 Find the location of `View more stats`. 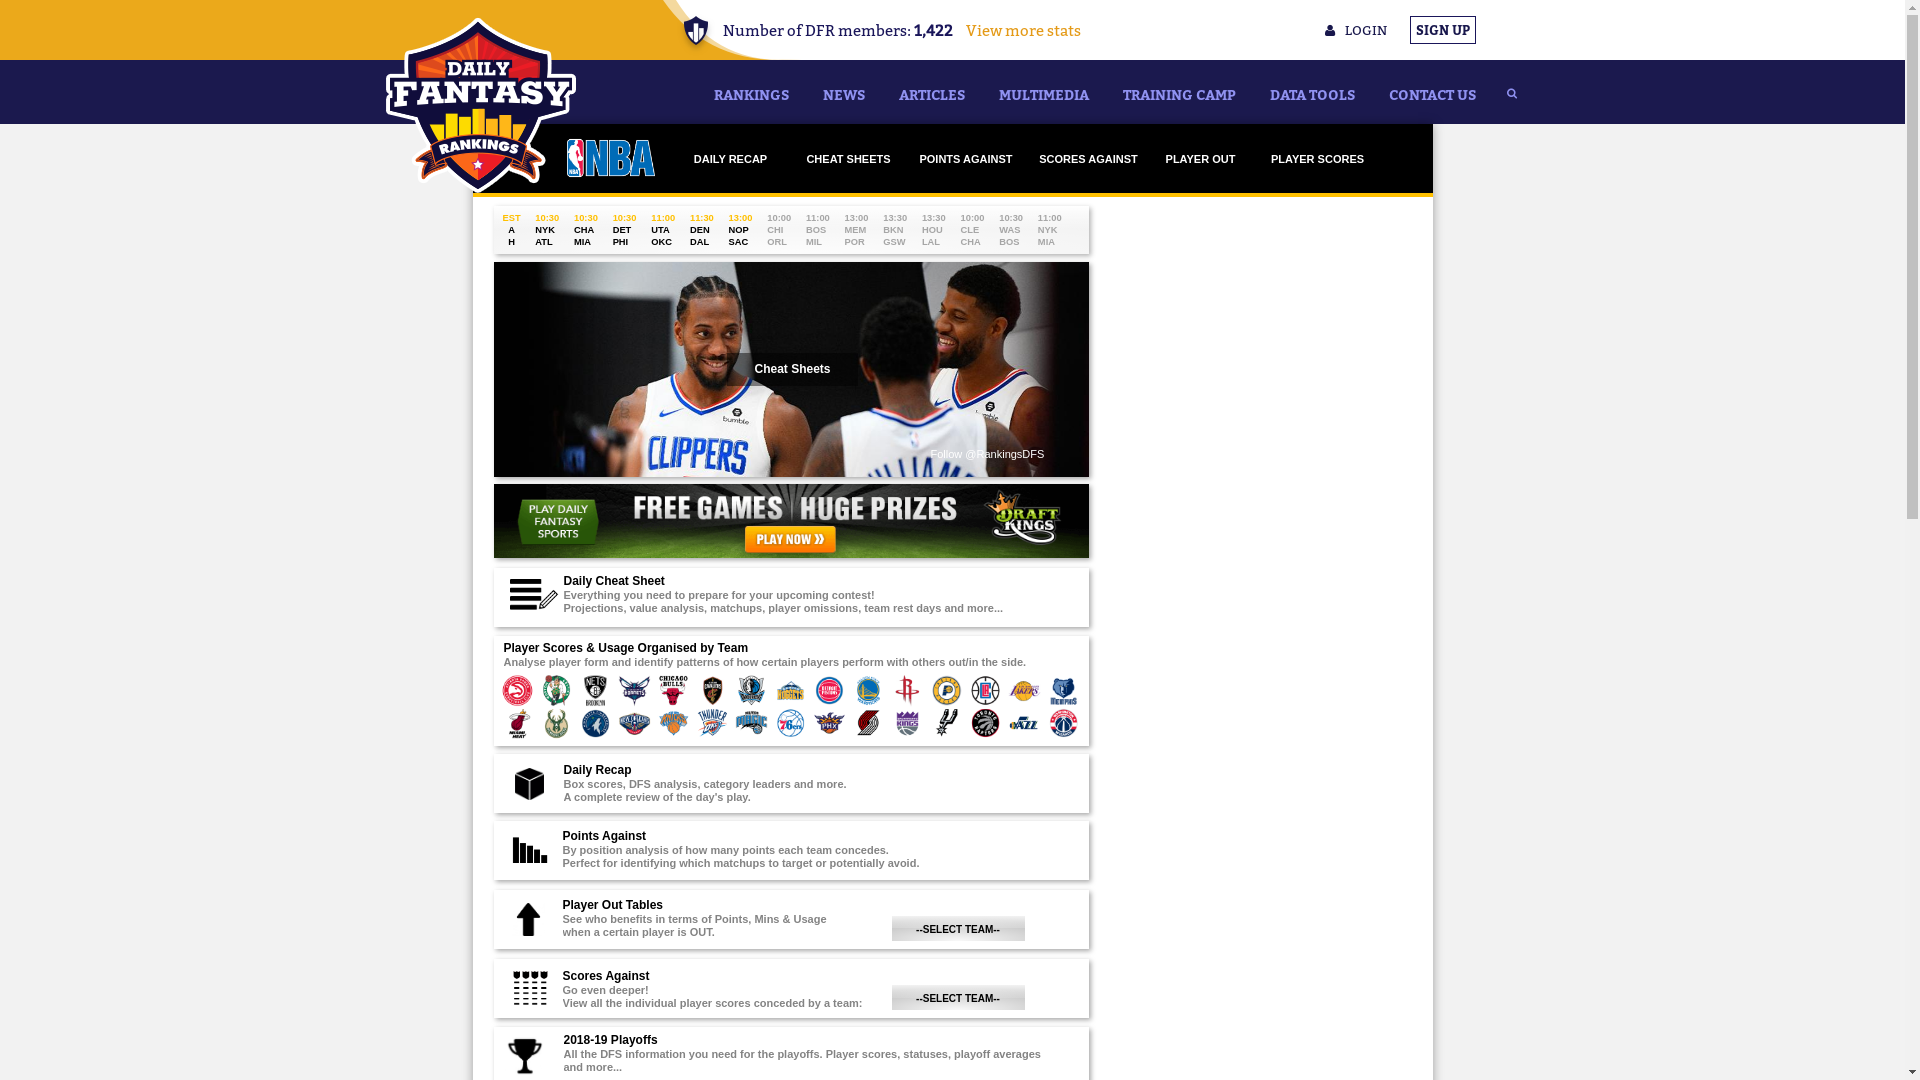

View more stats is located at coordinates (1018, 30).